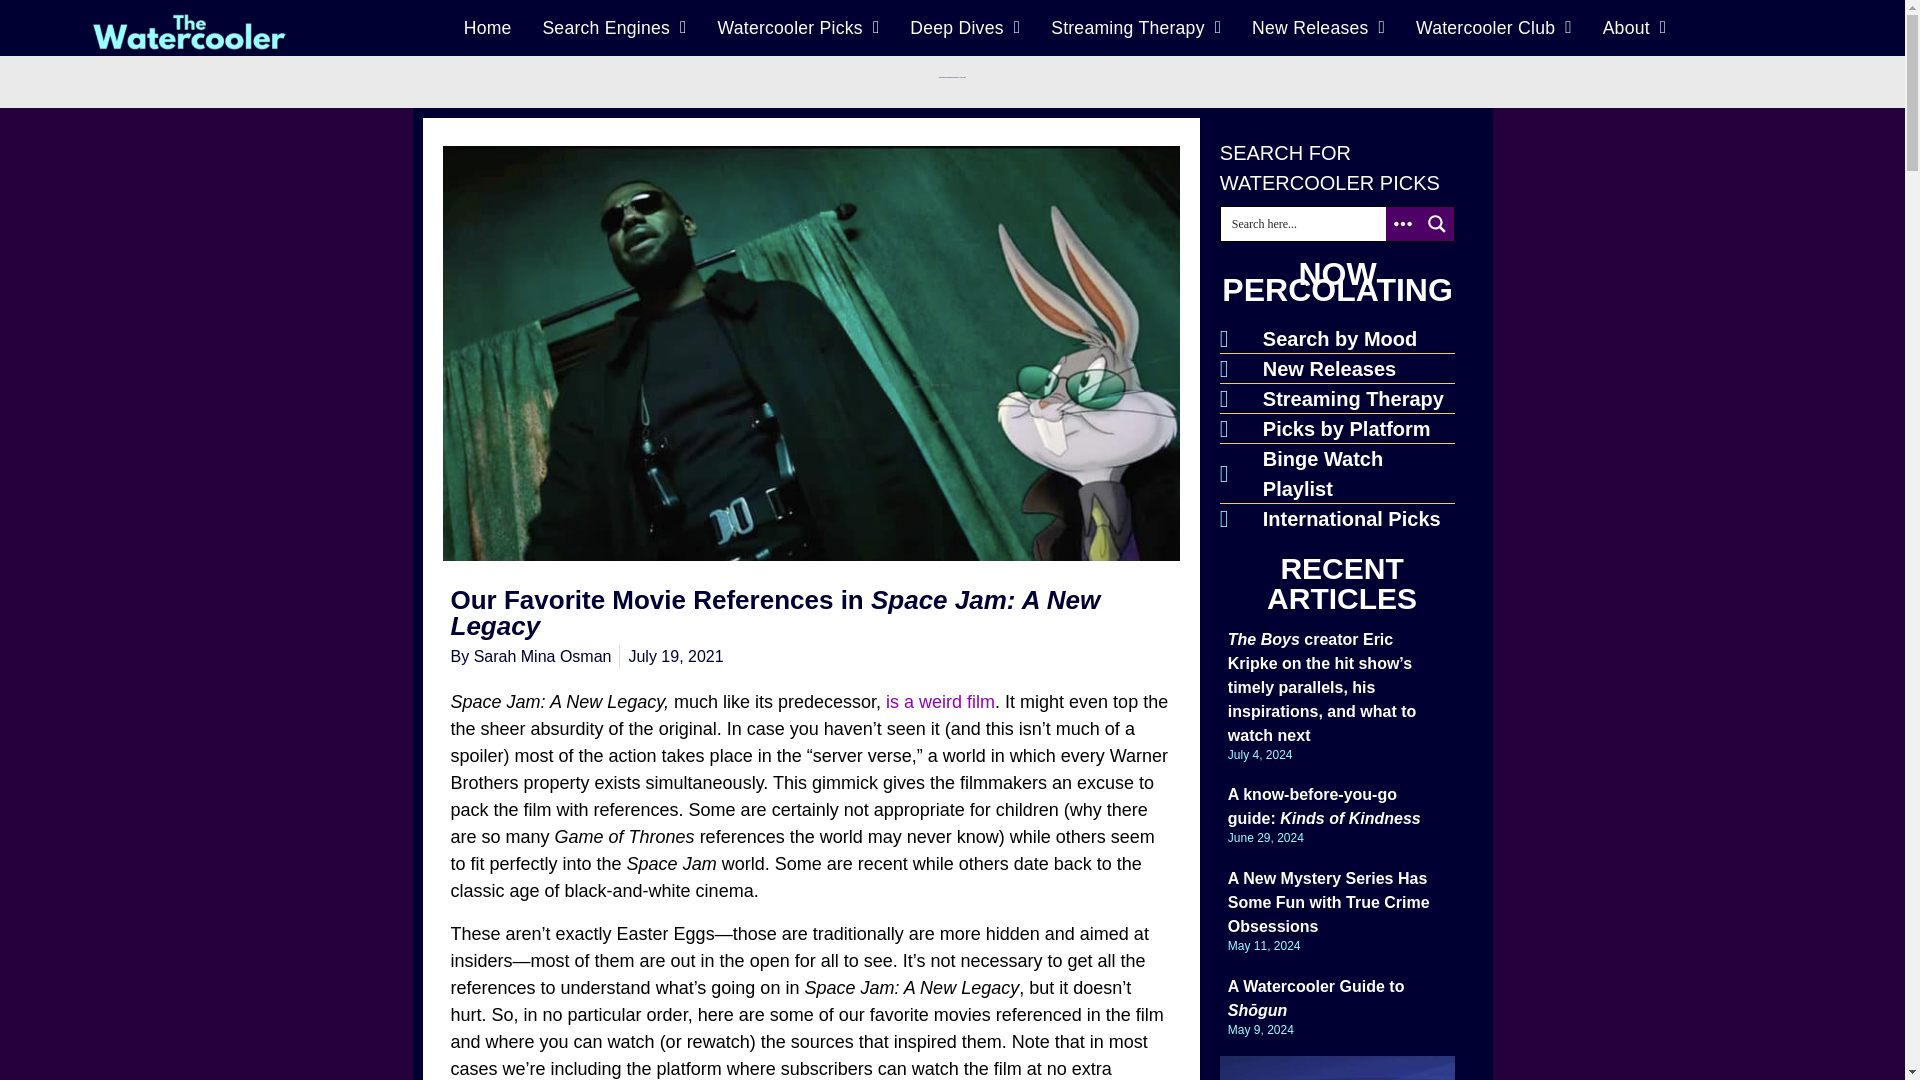 The width and height of the screenshot is (1920, 1080). What do you see at coordinates (1494, 28) in the screenshot?
I see `Watercooler Club` at bounding box center [1494, 28].